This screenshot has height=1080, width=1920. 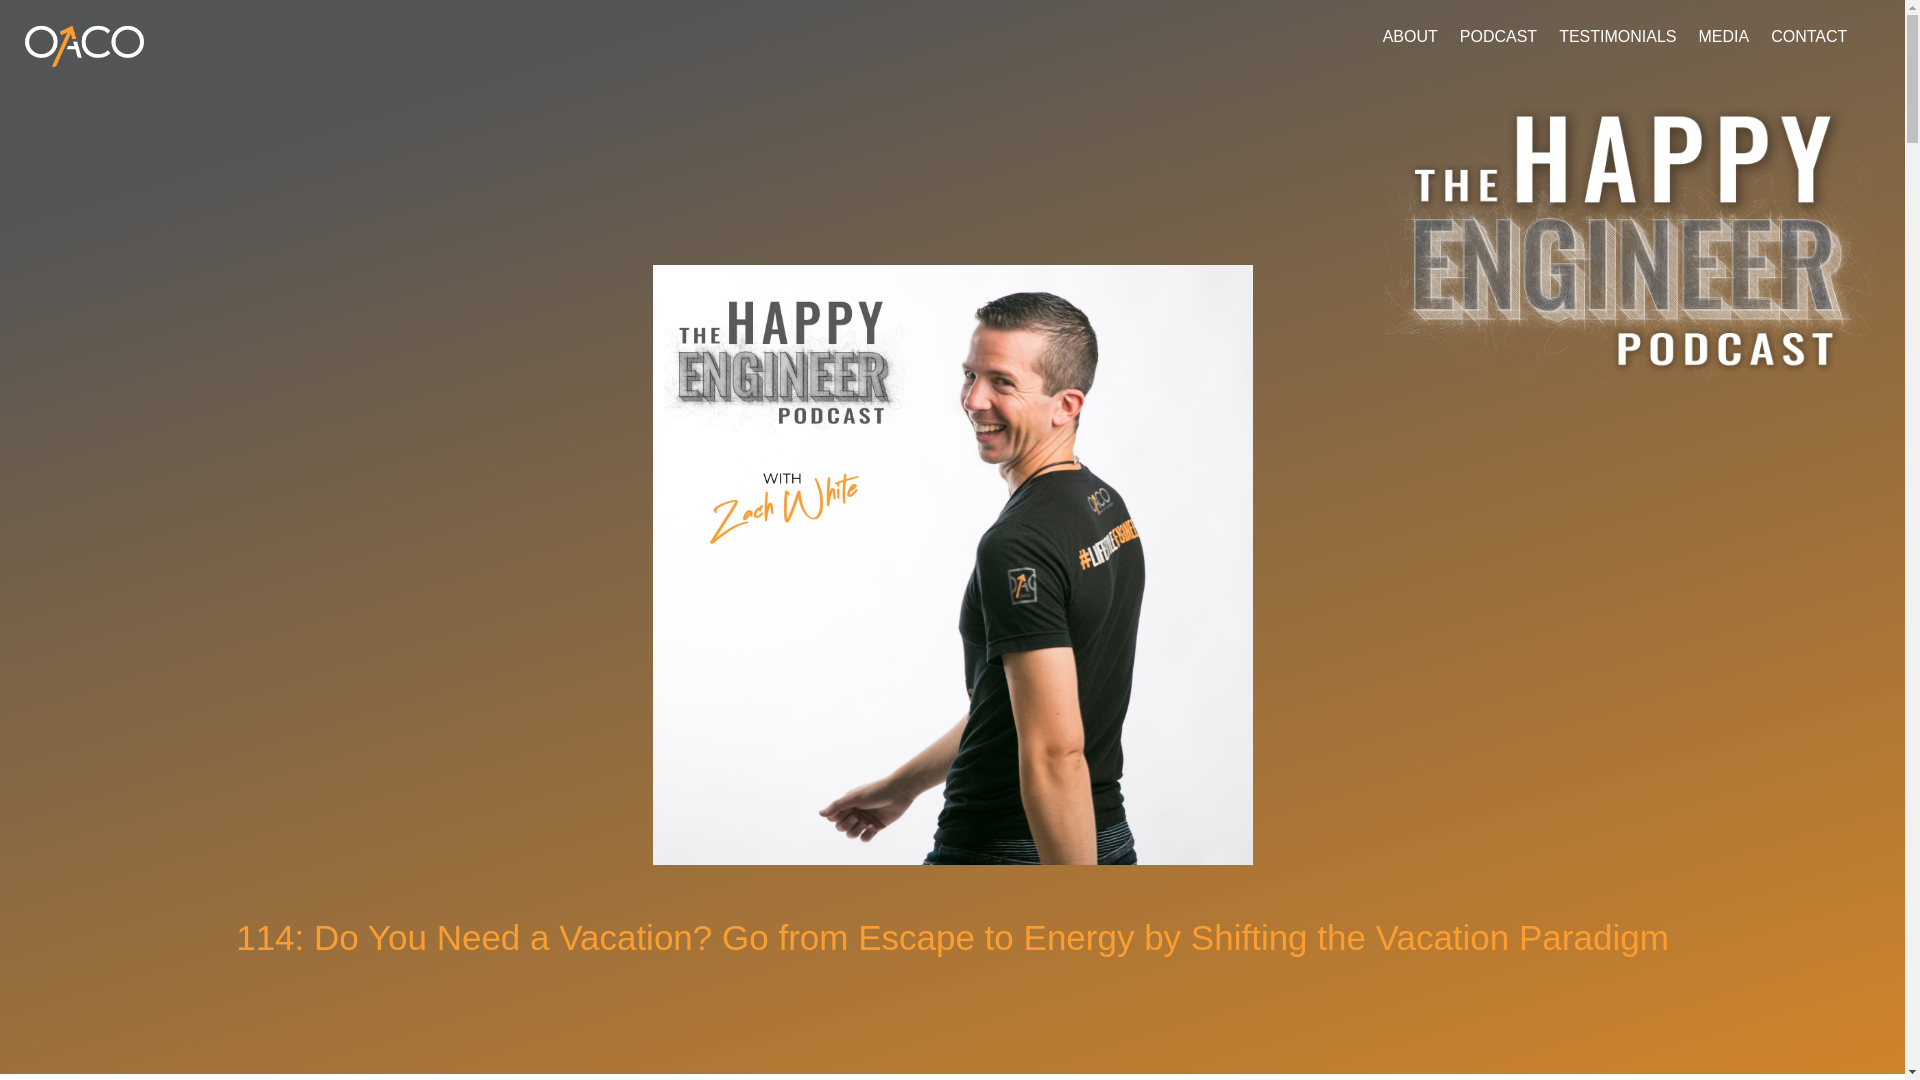 I want to click on ABOUT, so click(x=1410, y=40).